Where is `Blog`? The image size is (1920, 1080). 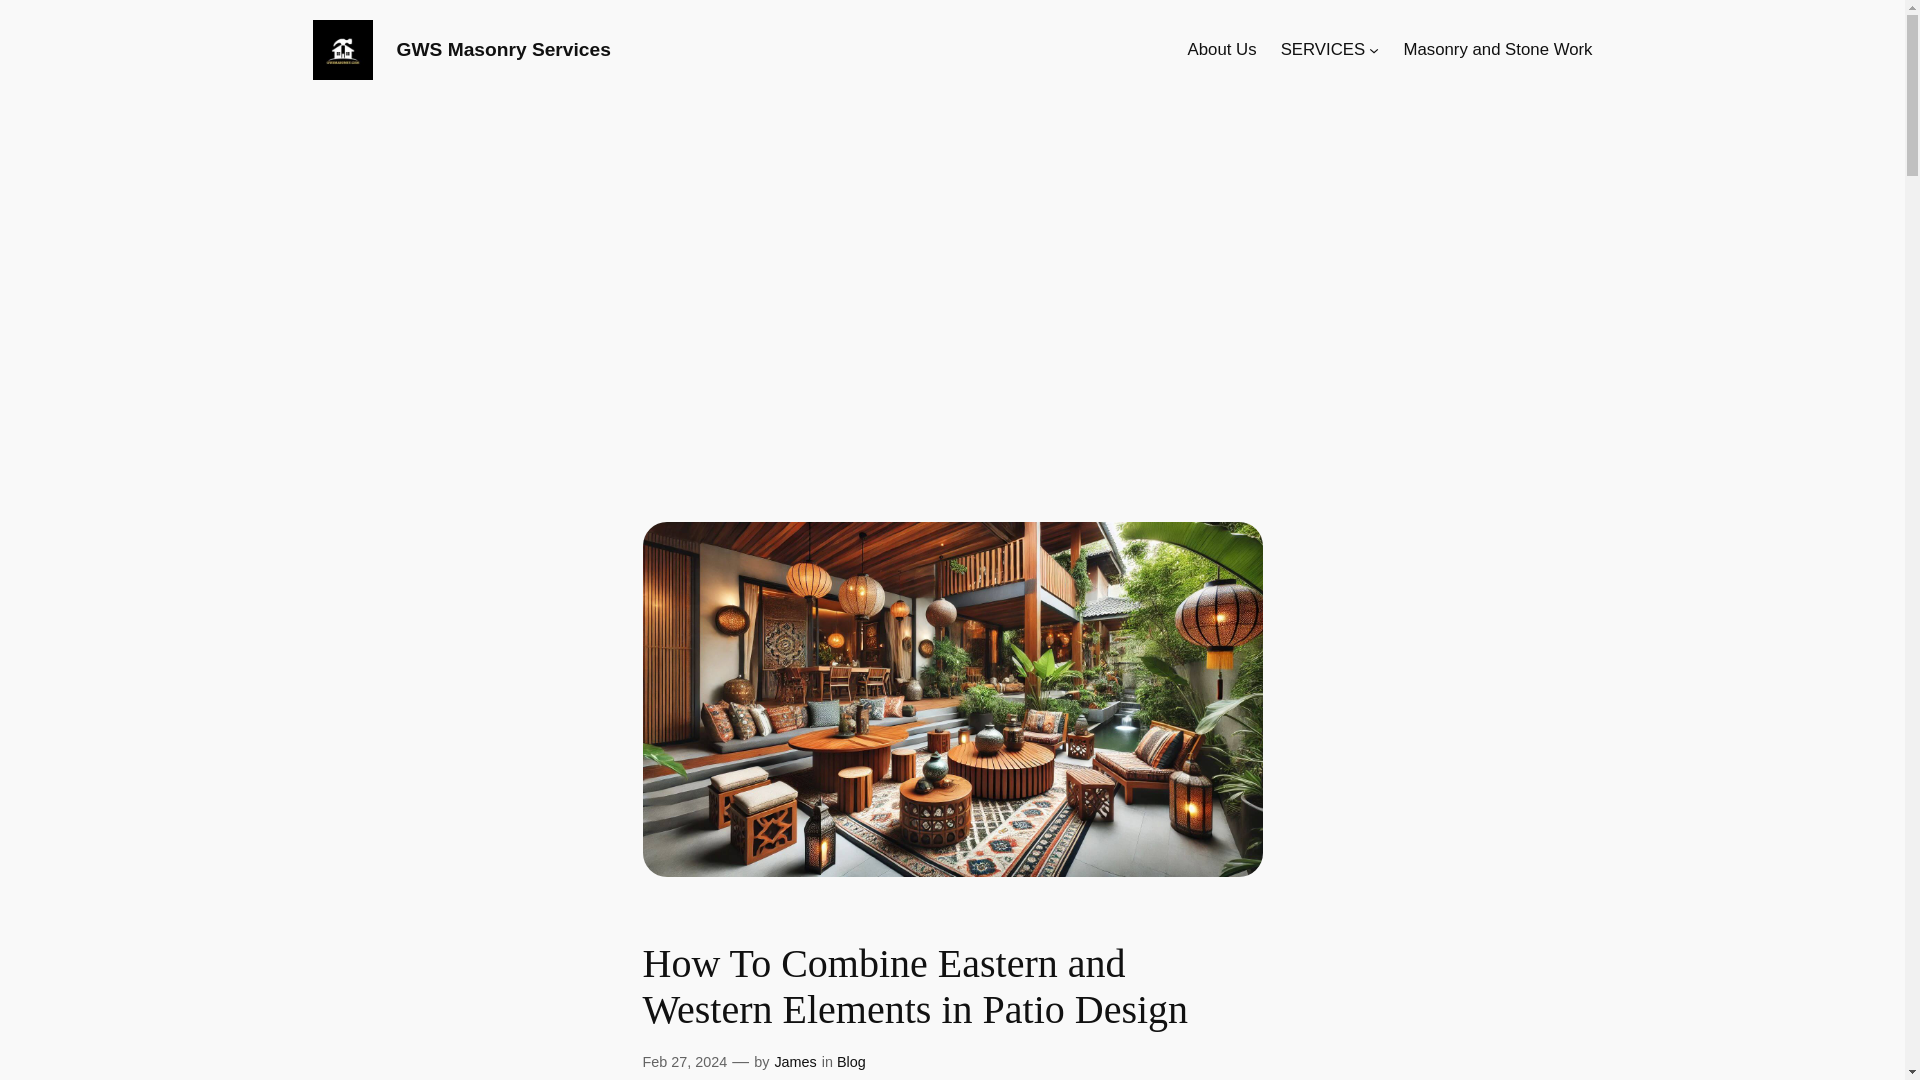
Blog is located at coordinates (851, 1062).